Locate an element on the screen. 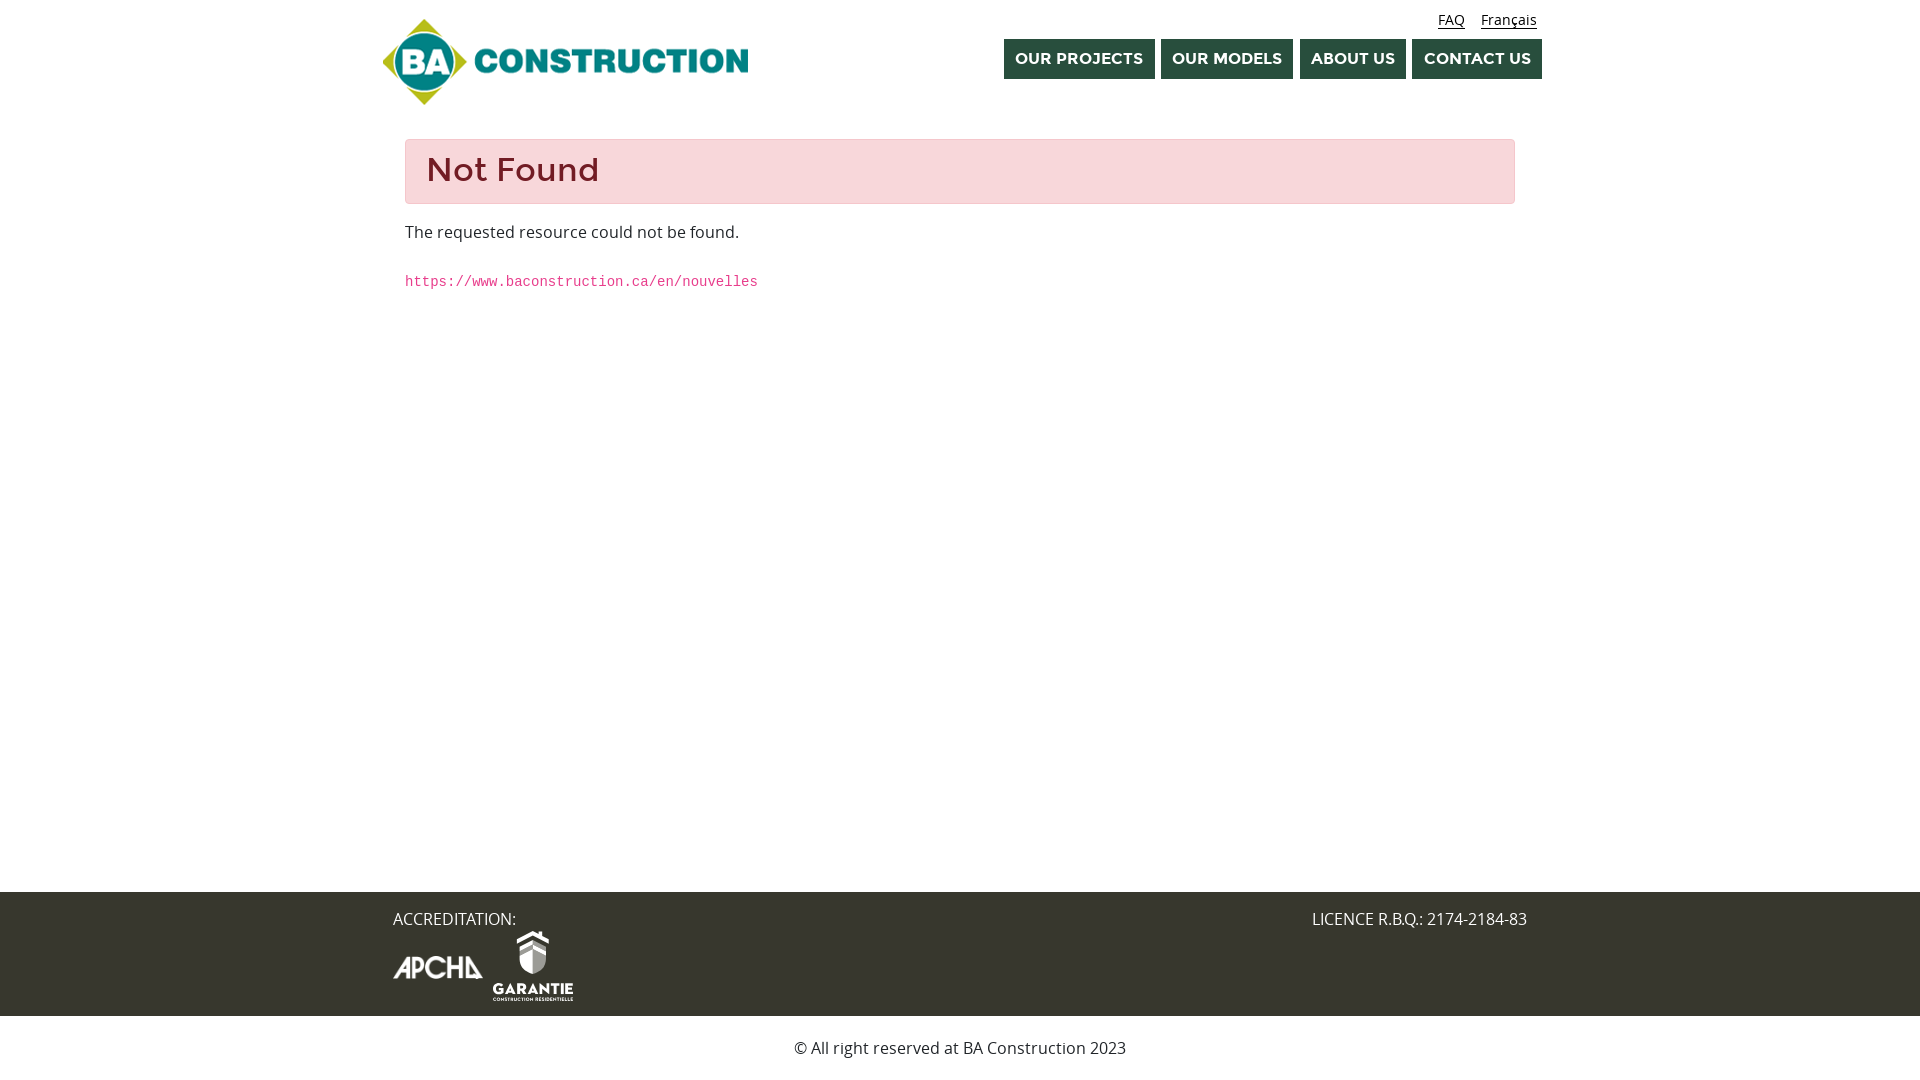 The width and height of the screenshot is (1920, 1080). OUR MODELS is located at coordinates (1227, 58).